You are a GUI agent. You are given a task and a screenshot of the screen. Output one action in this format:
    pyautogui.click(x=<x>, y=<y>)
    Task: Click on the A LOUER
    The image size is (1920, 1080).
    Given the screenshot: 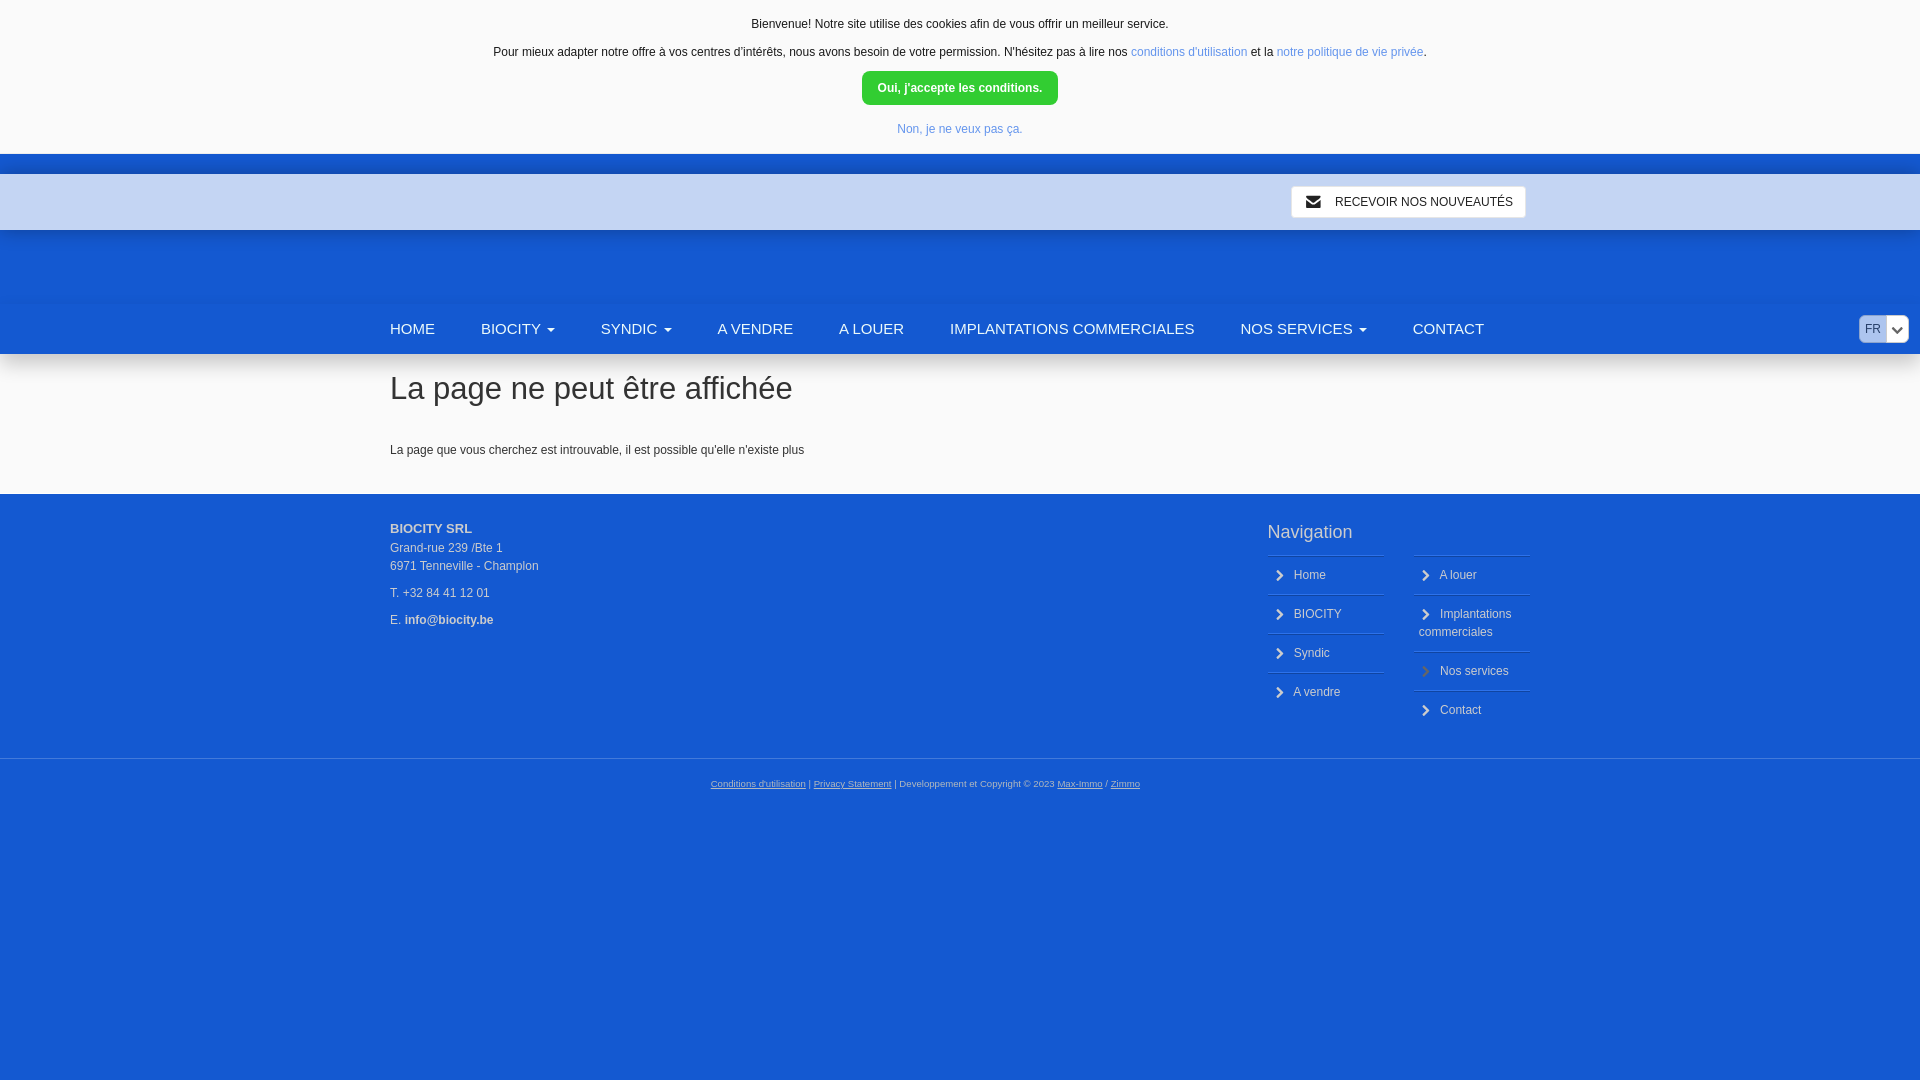 What is the action you would take?
    pyautogui.click(x=894, y=329)
    